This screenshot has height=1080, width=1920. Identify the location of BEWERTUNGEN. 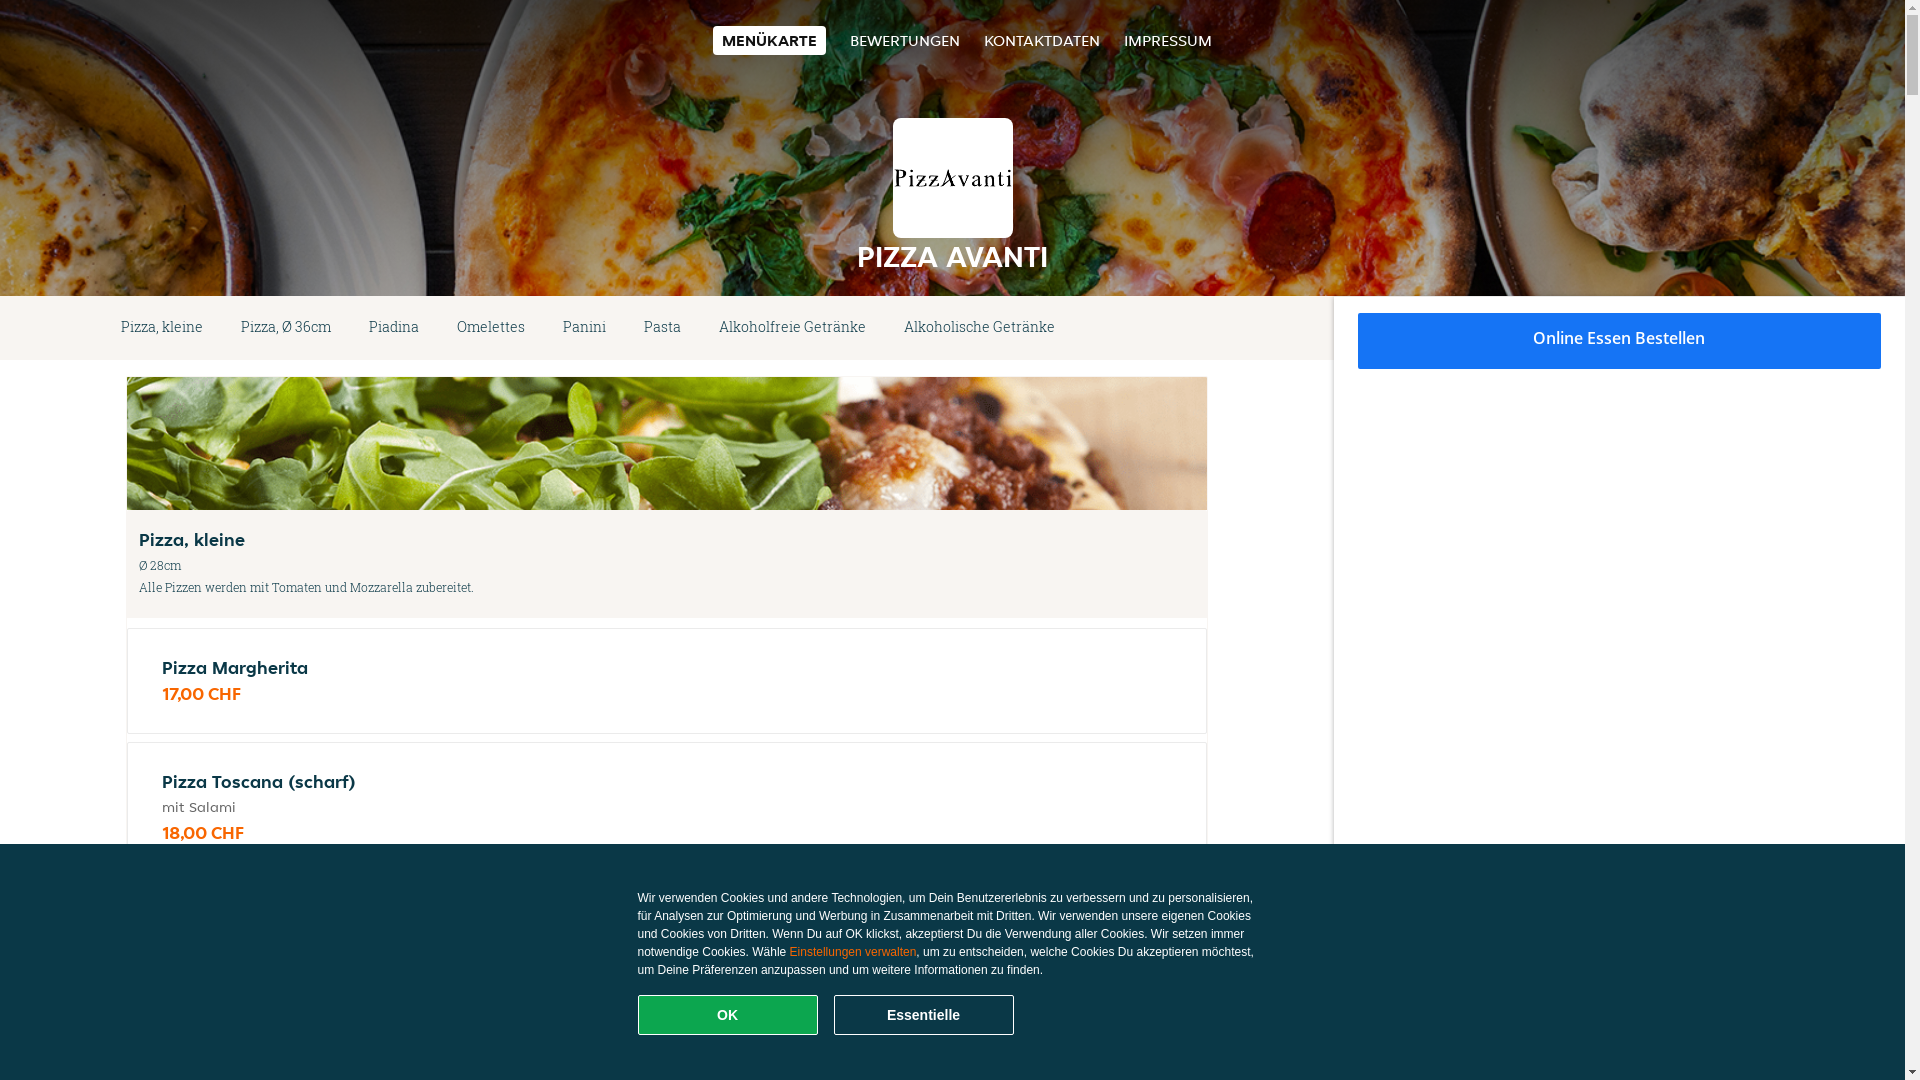
(905, 40).